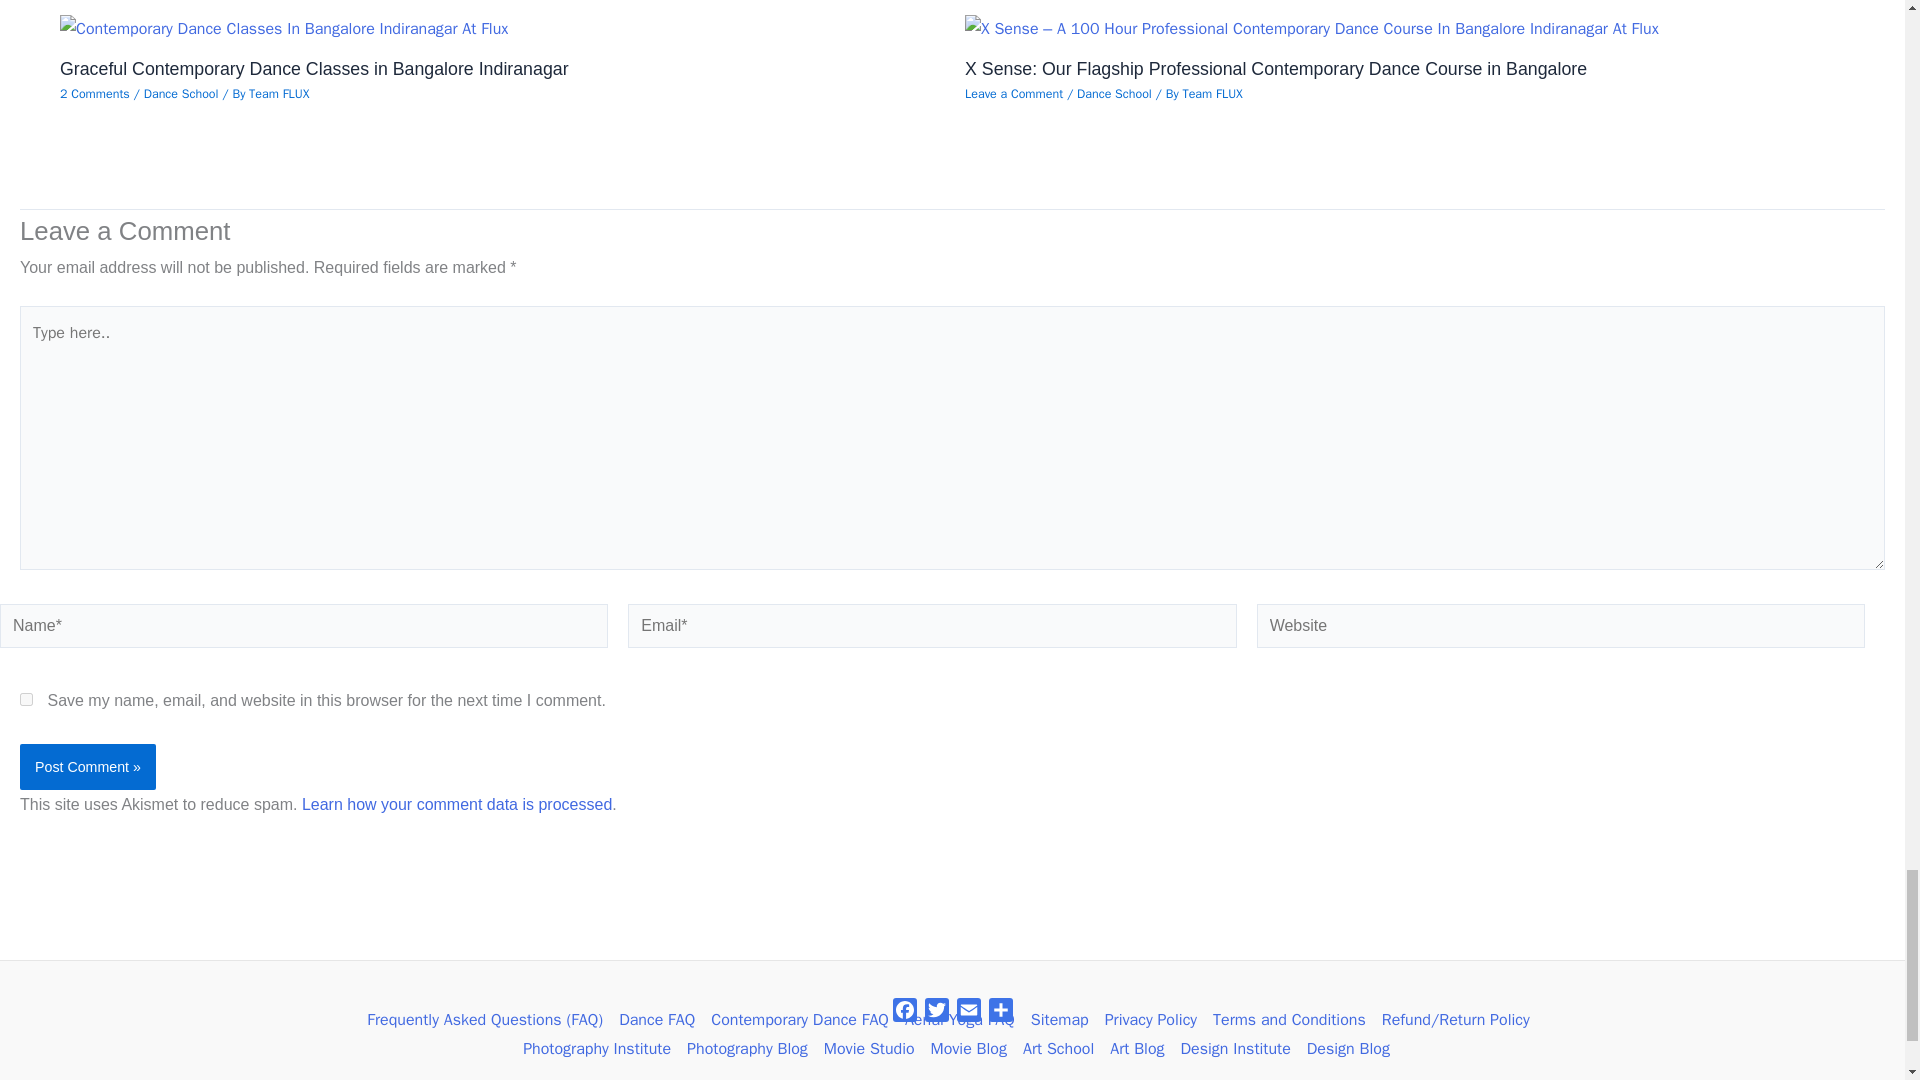  I want to click on yes, so click(26, 700).